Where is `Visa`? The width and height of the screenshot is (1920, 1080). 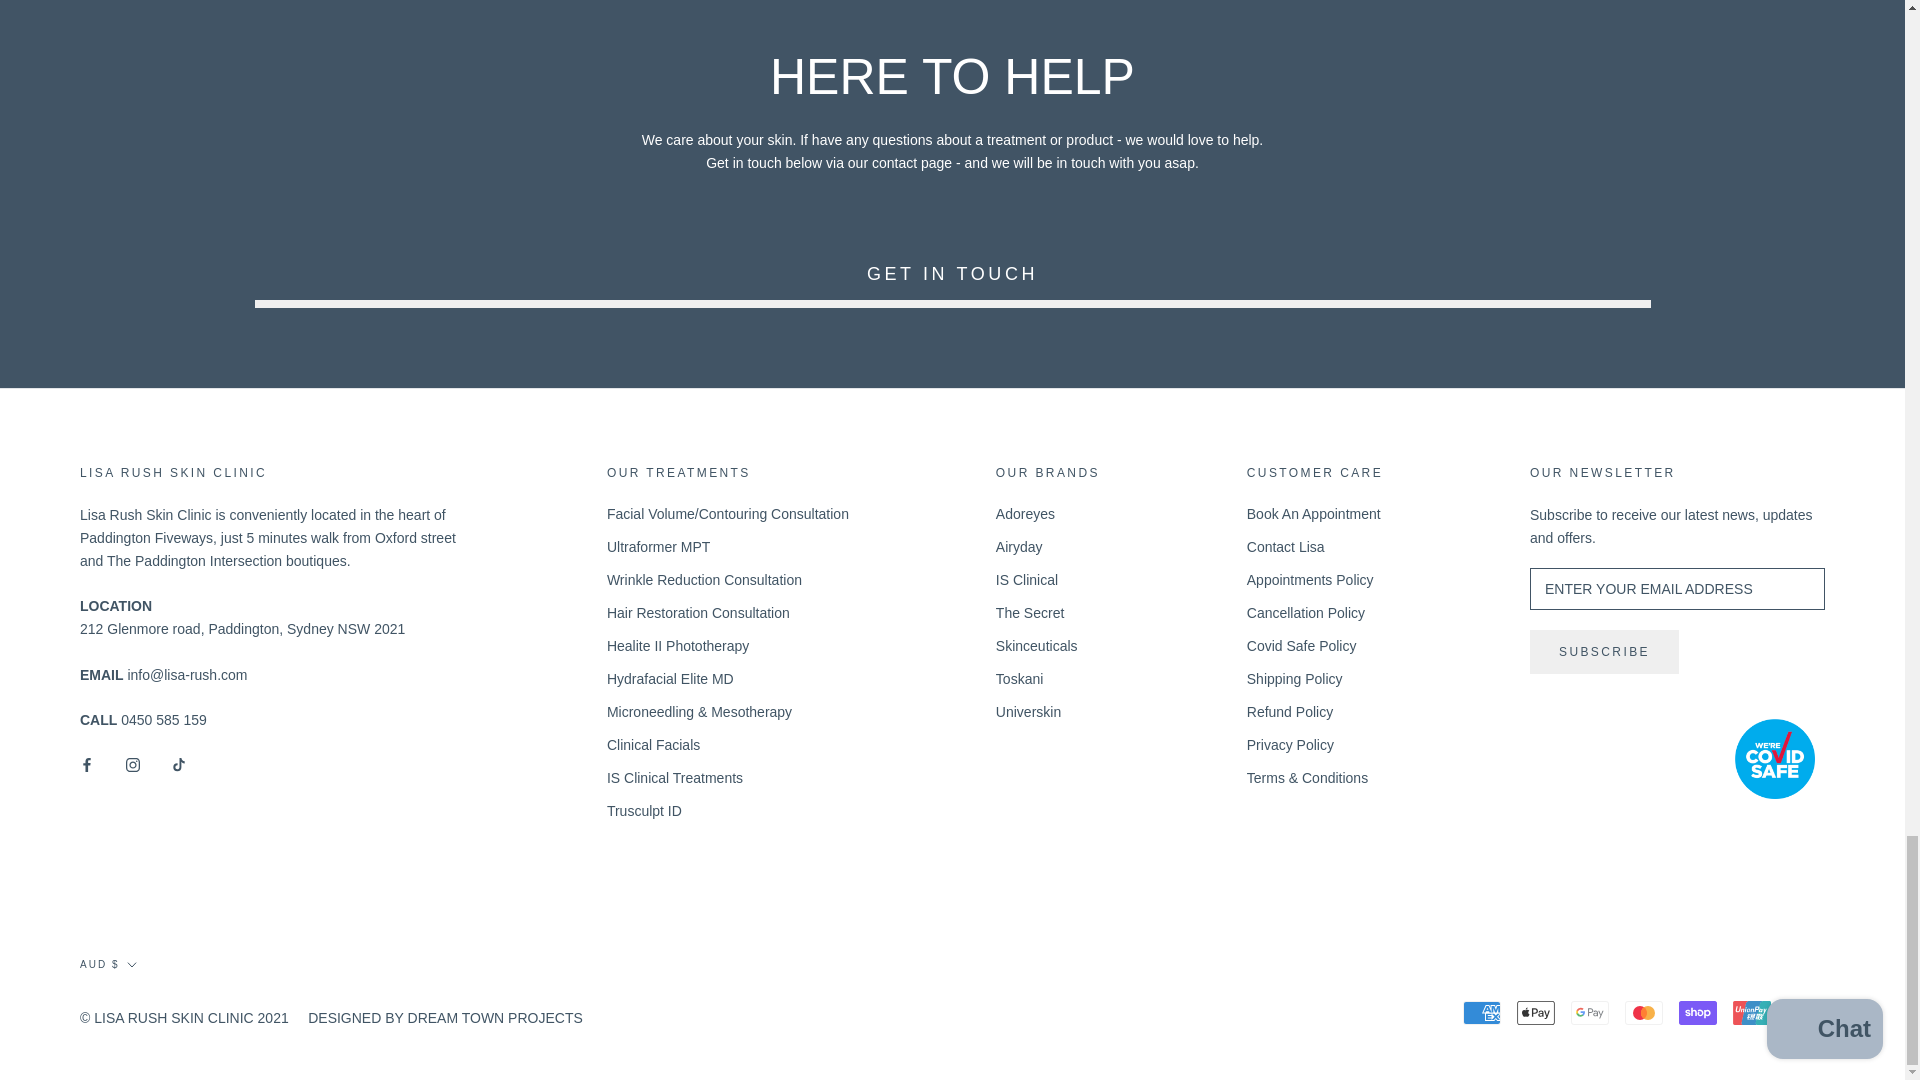
Visa is located at coordinates (1806, 1012).